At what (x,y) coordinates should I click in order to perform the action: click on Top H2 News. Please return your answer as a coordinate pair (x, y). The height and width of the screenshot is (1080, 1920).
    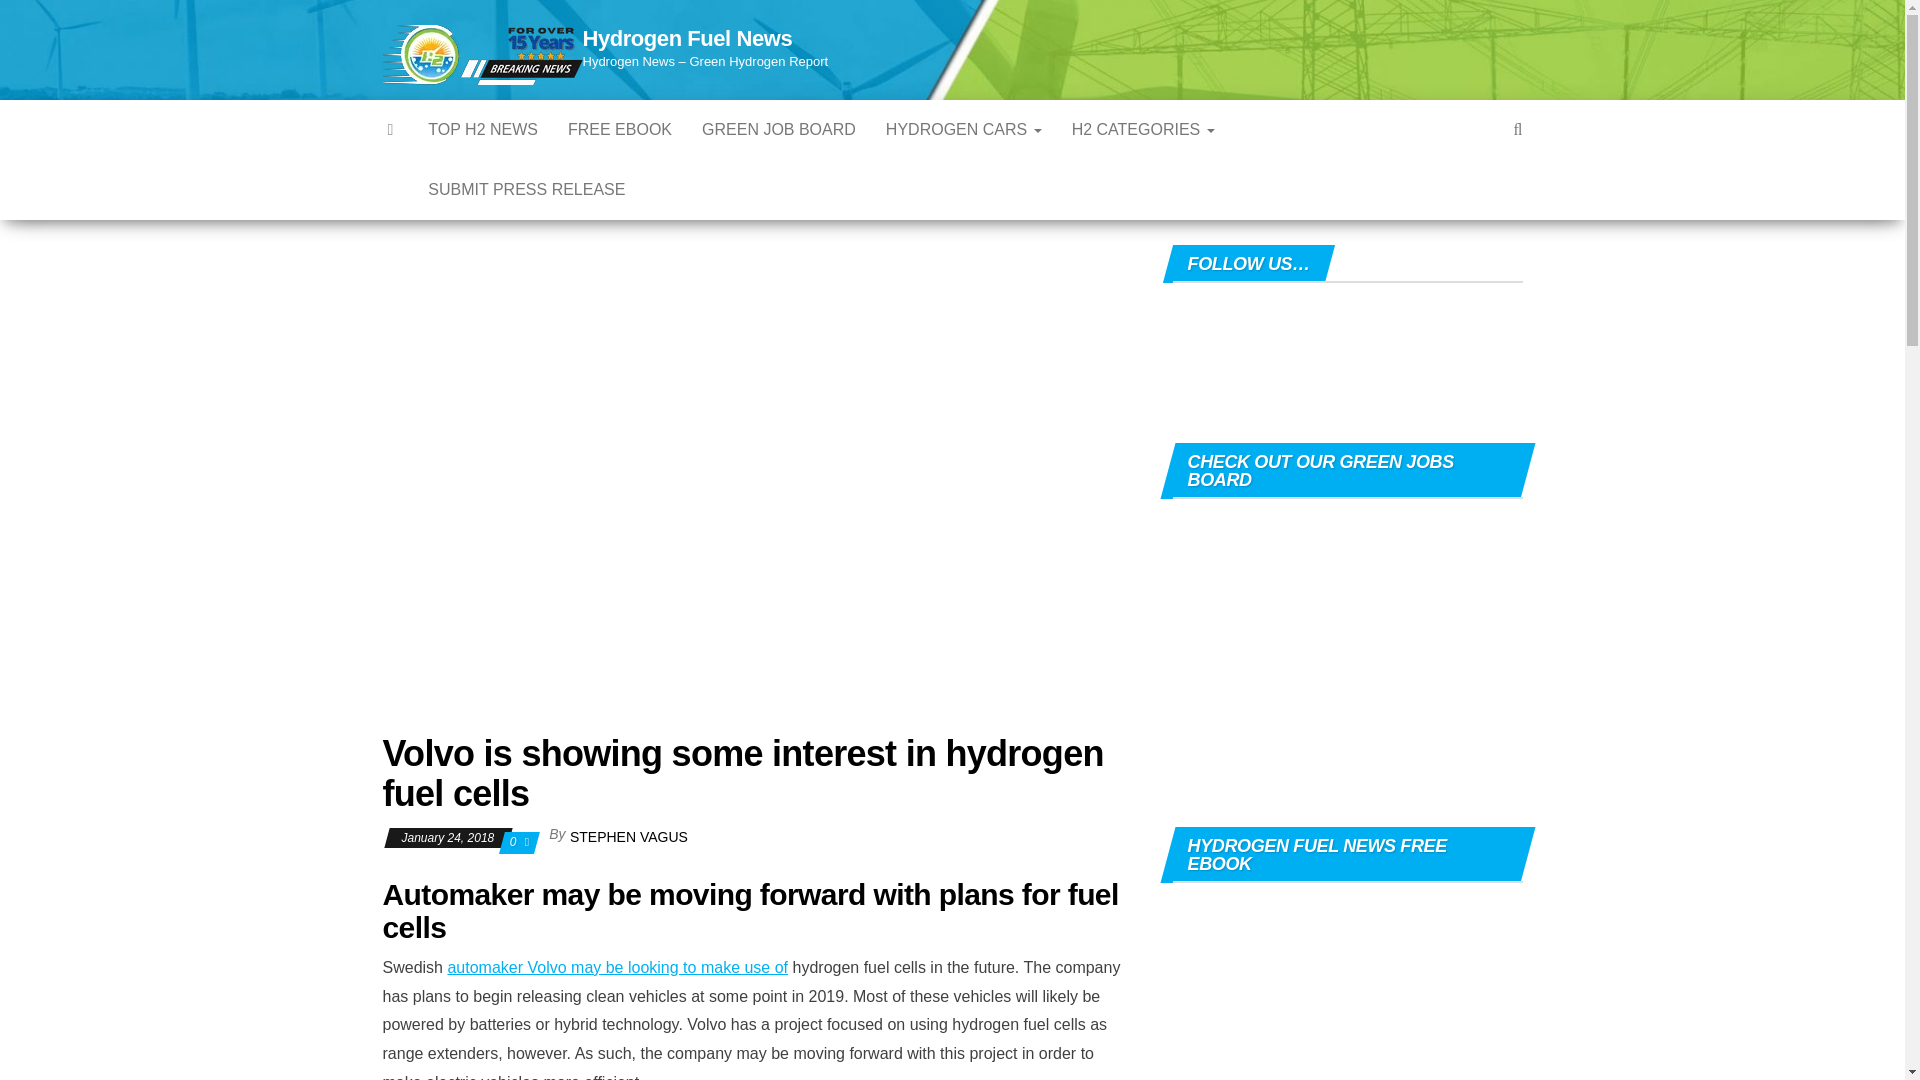
    Looking at the image, I should click on (482, 130).